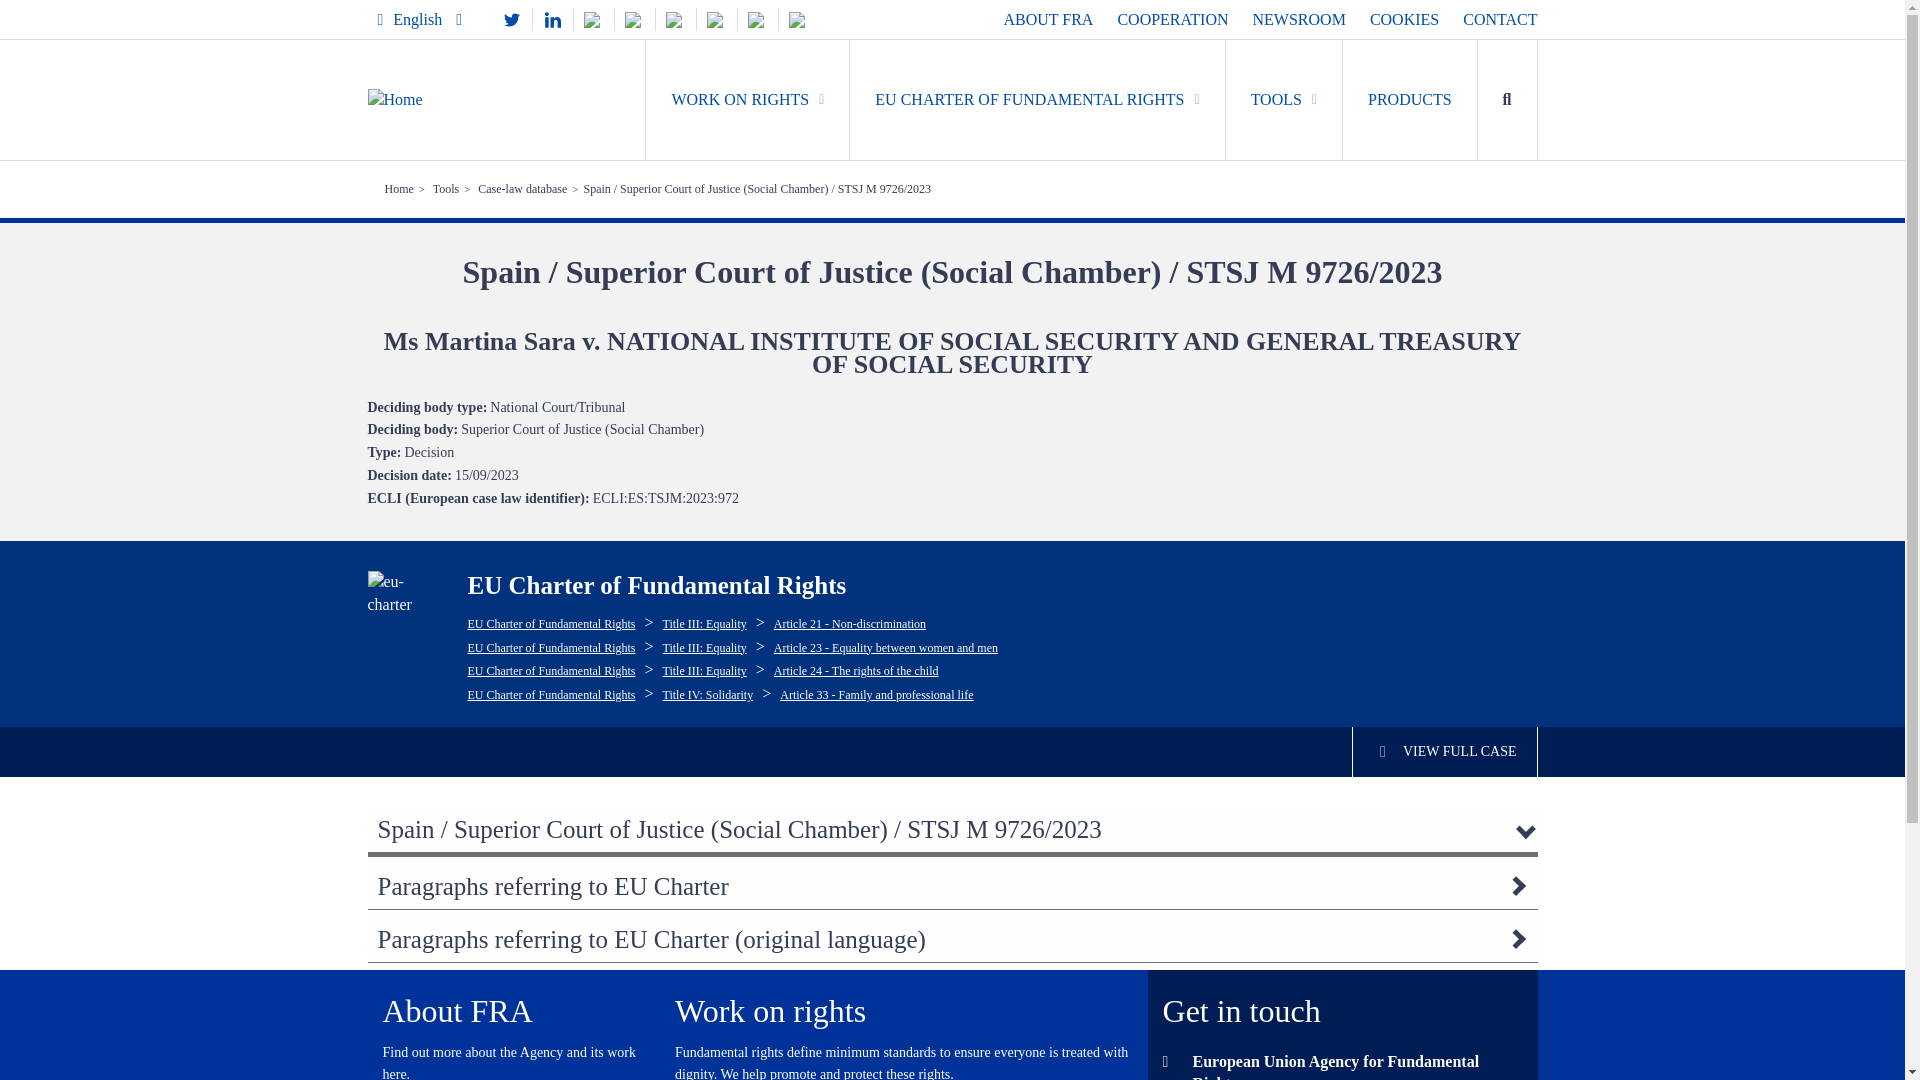 The height and width of the screenshot is (1080, 1920). I want to click on FRA's LinkedIn channel, so click(552, 18).